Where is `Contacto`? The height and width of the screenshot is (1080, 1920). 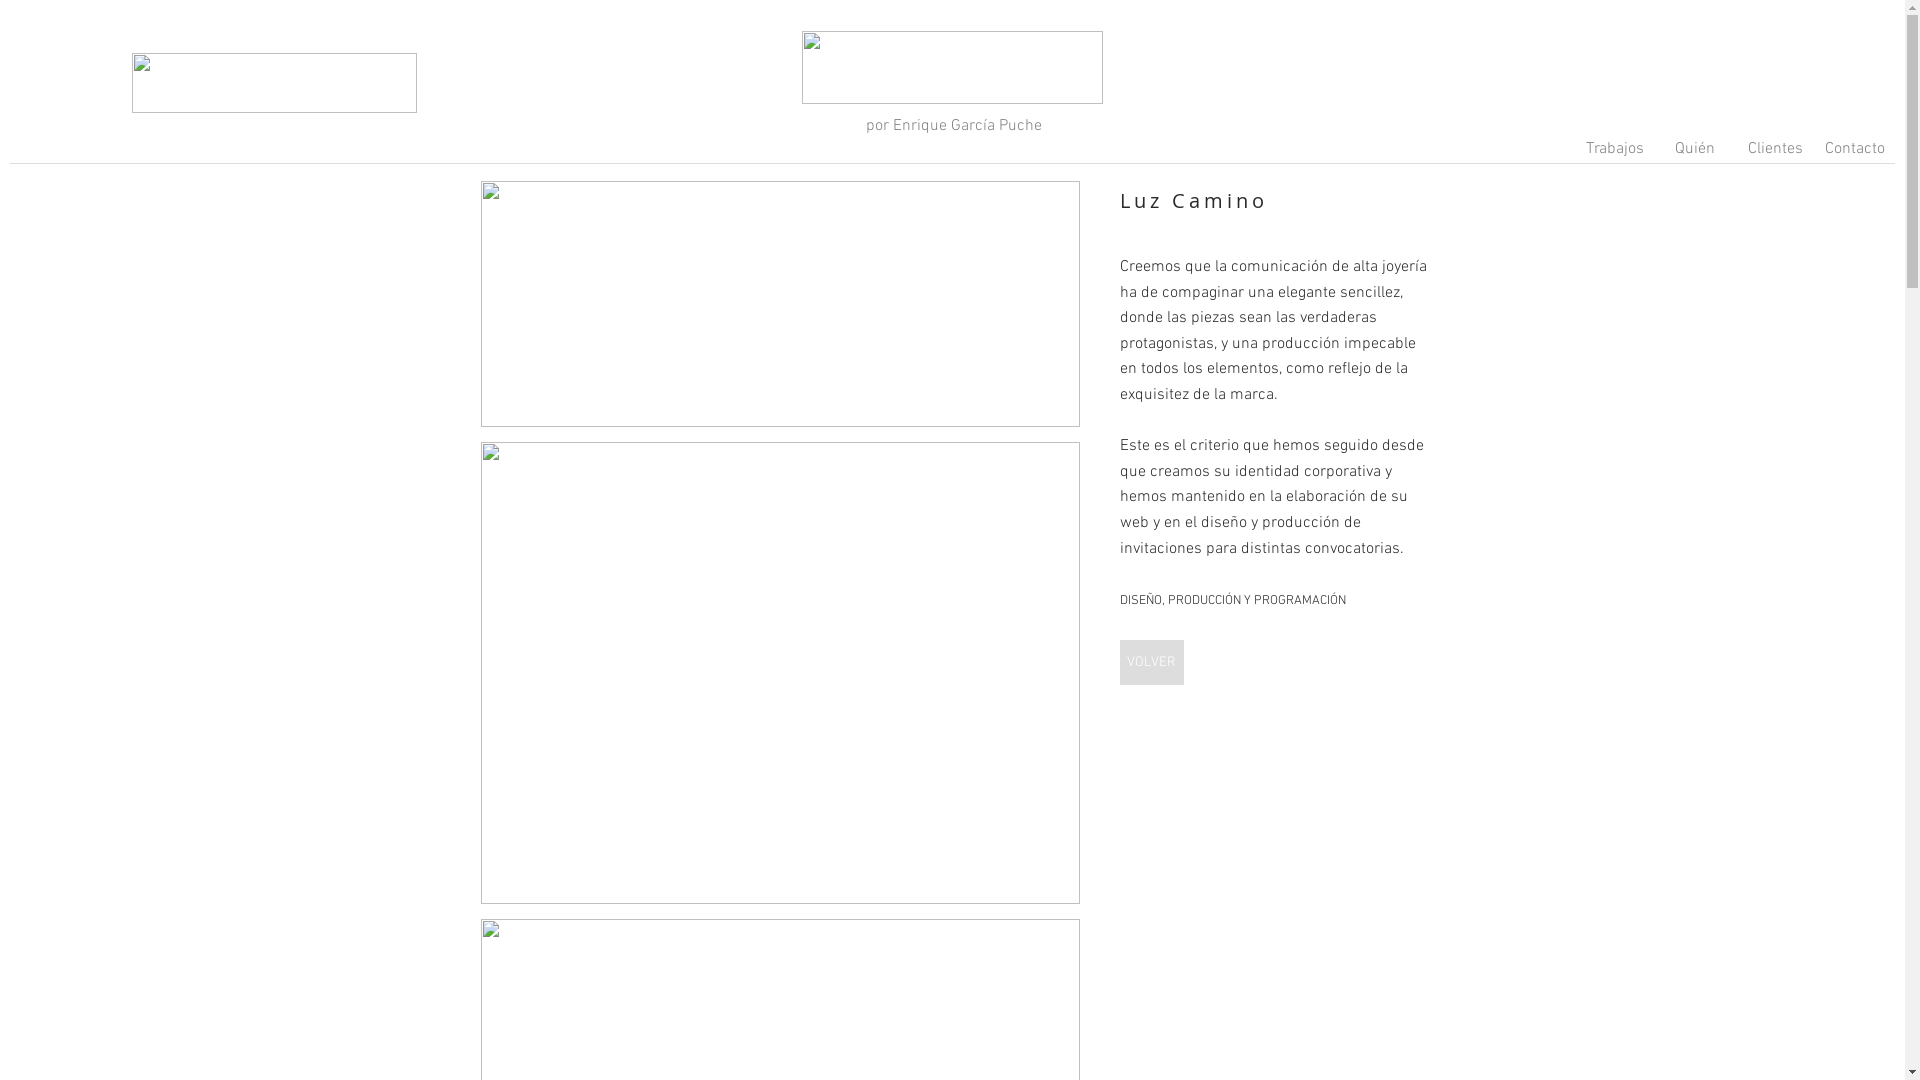 Contacto is located at coordinates (1855, 156).